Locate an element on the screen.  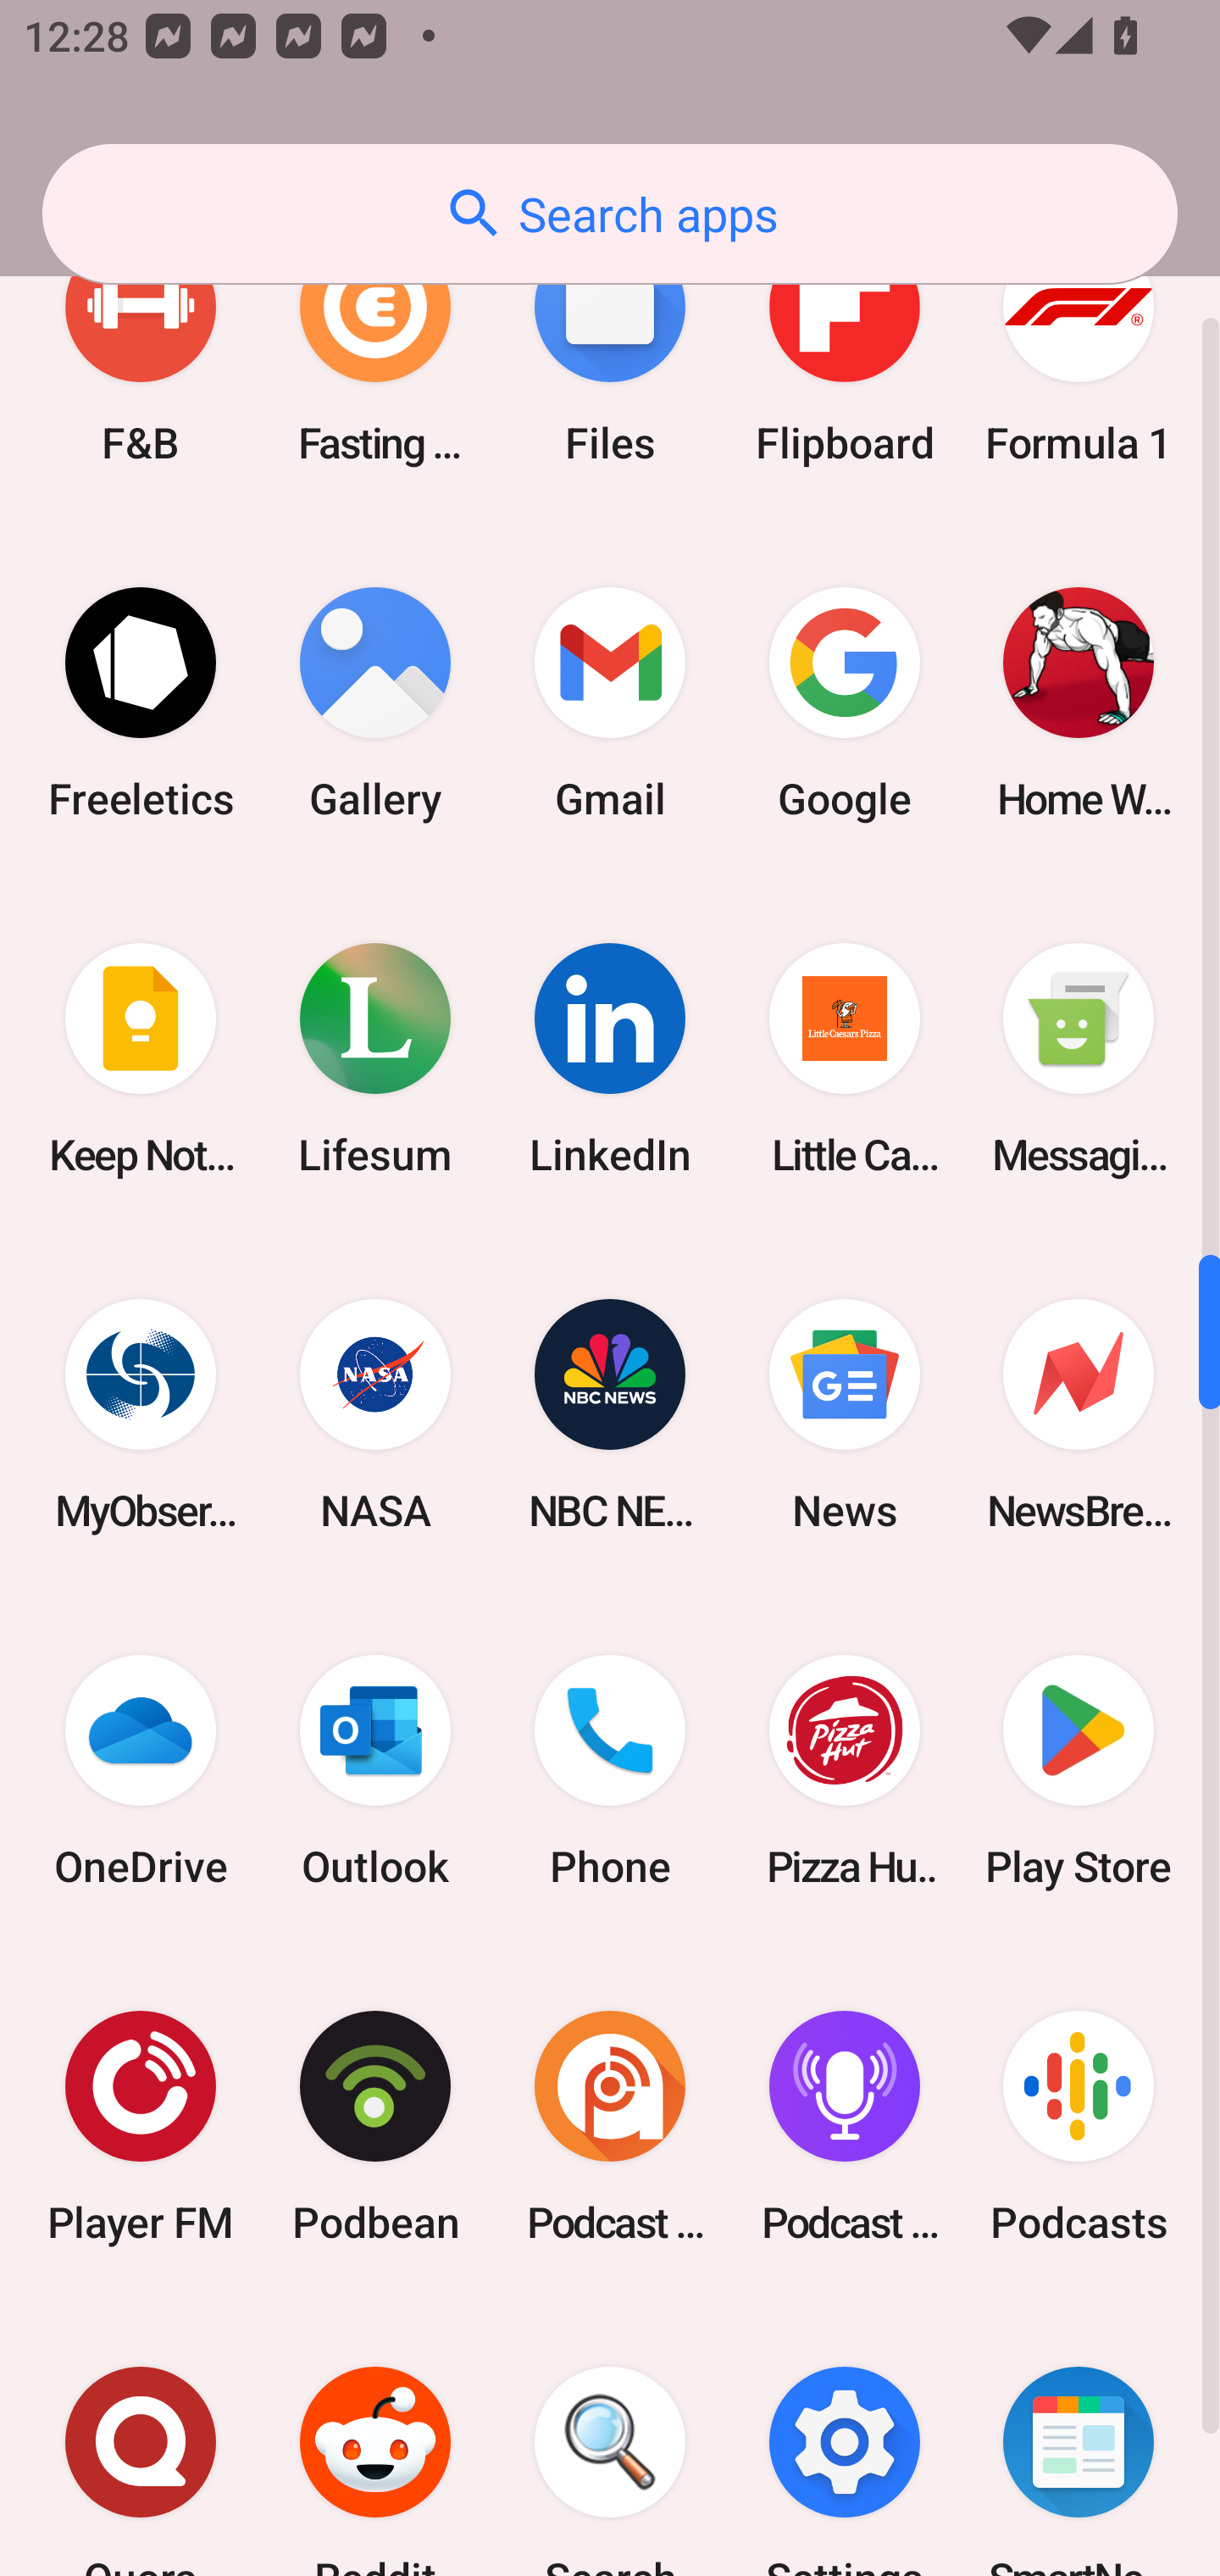
NBC NEWS is located at coordinates (610, 1413).